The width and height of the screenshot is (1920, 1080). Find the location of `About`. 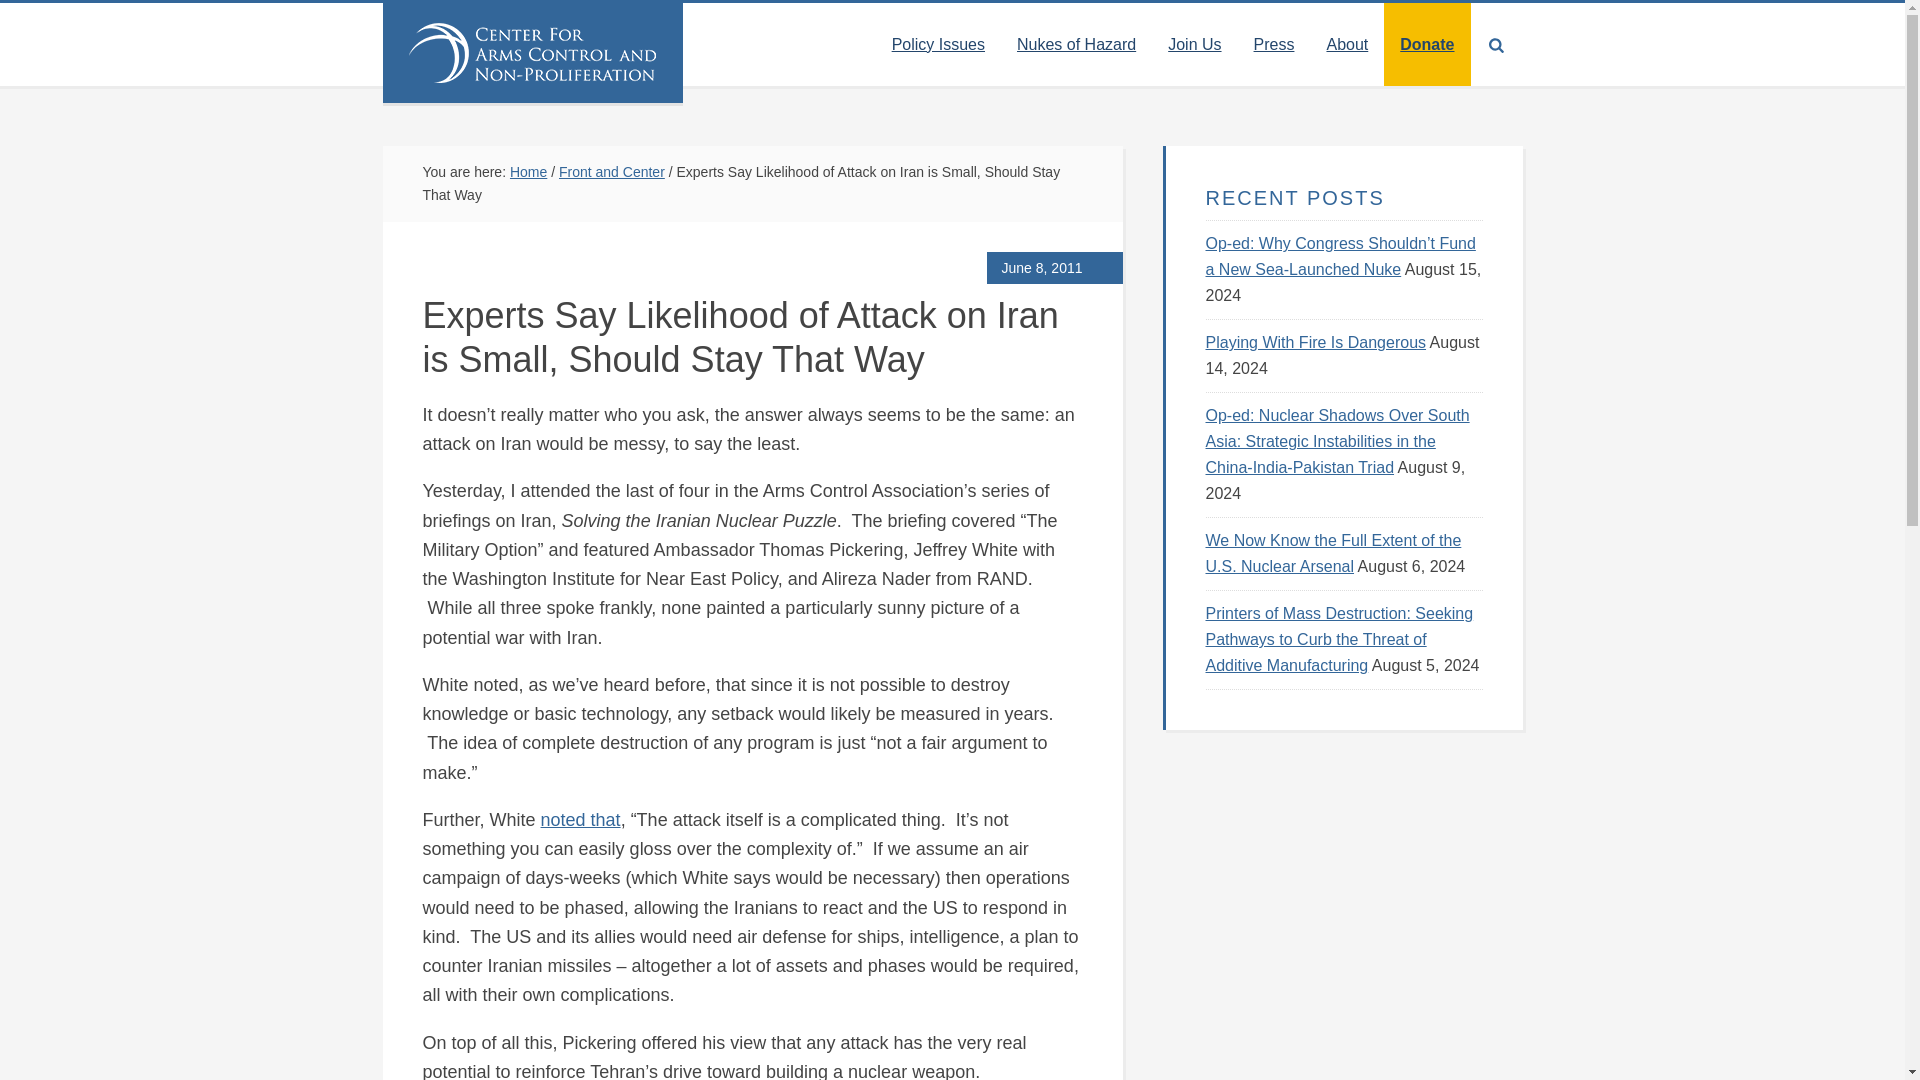

About is located at coordinates (1346, 44).